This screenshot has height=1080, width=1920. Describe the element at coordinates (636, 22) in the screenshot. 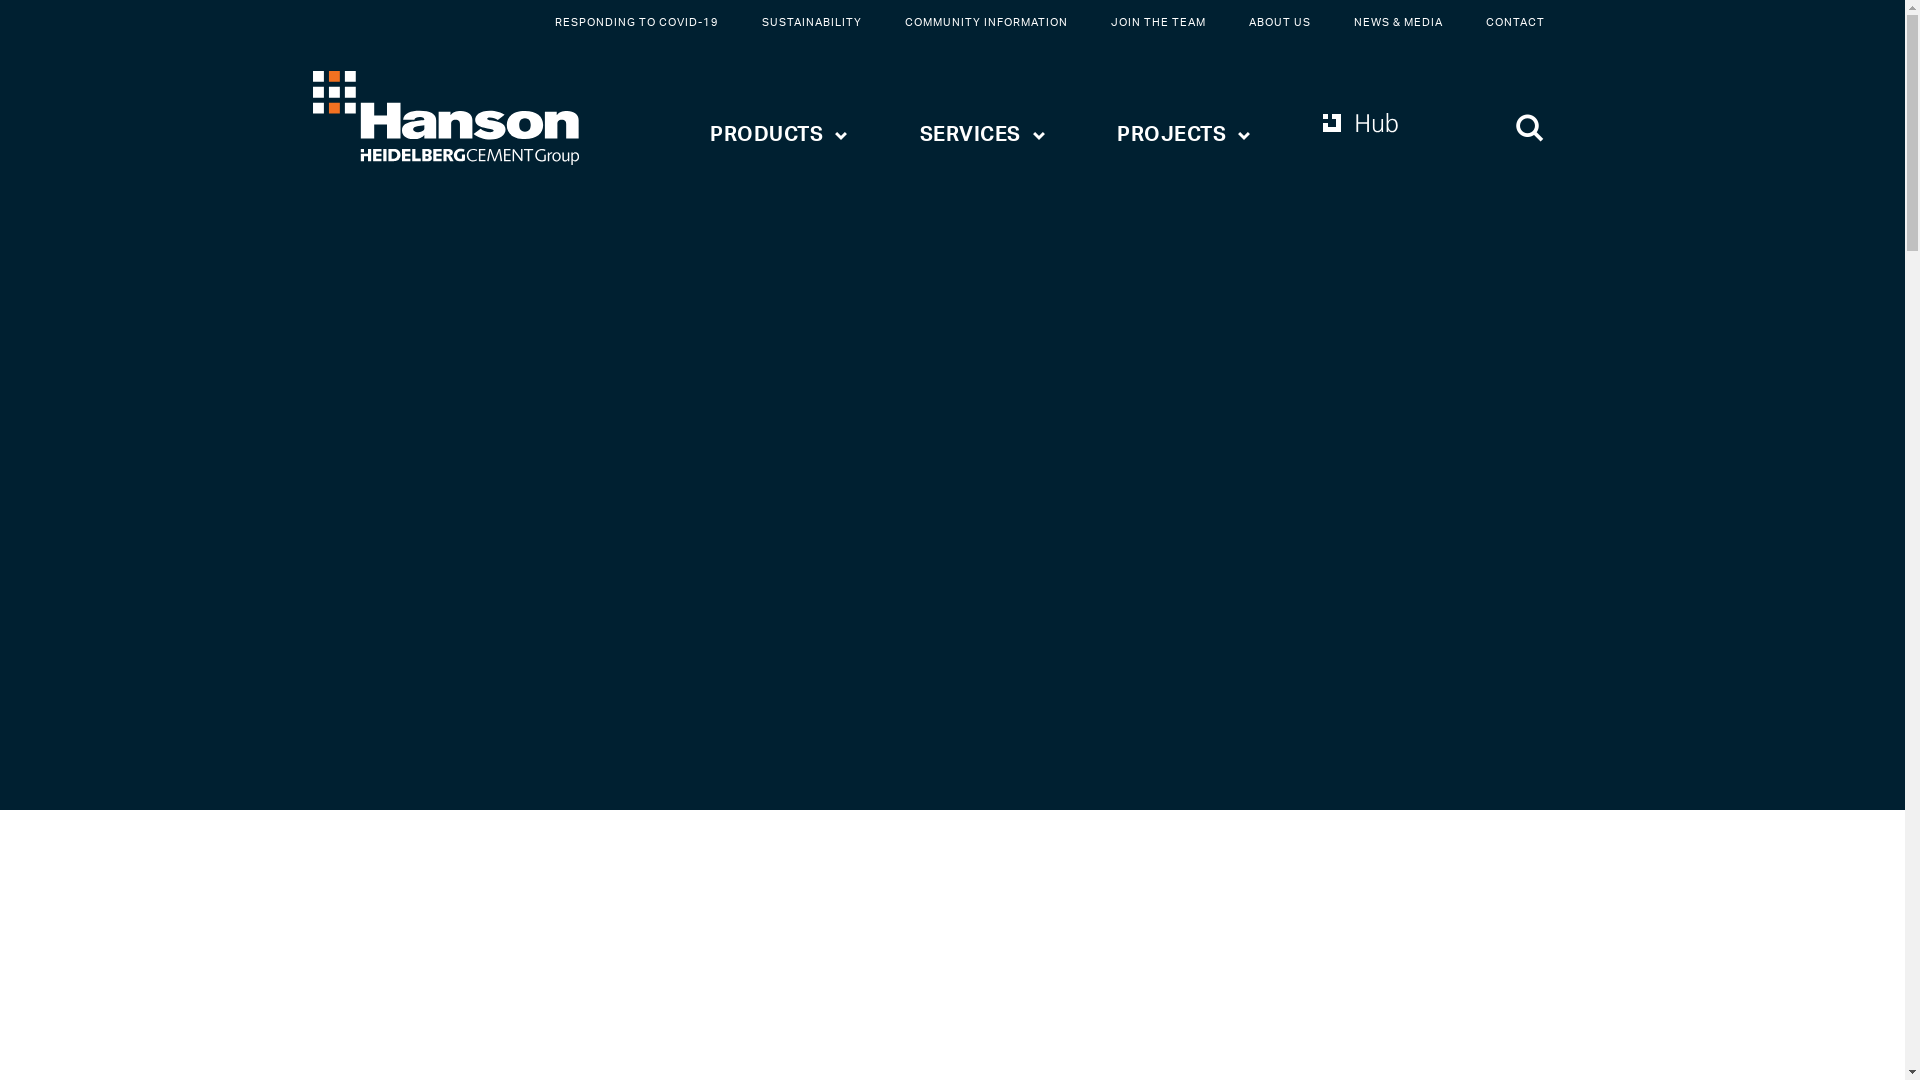

I see `RESPONDING TO COVID-19` at that location.